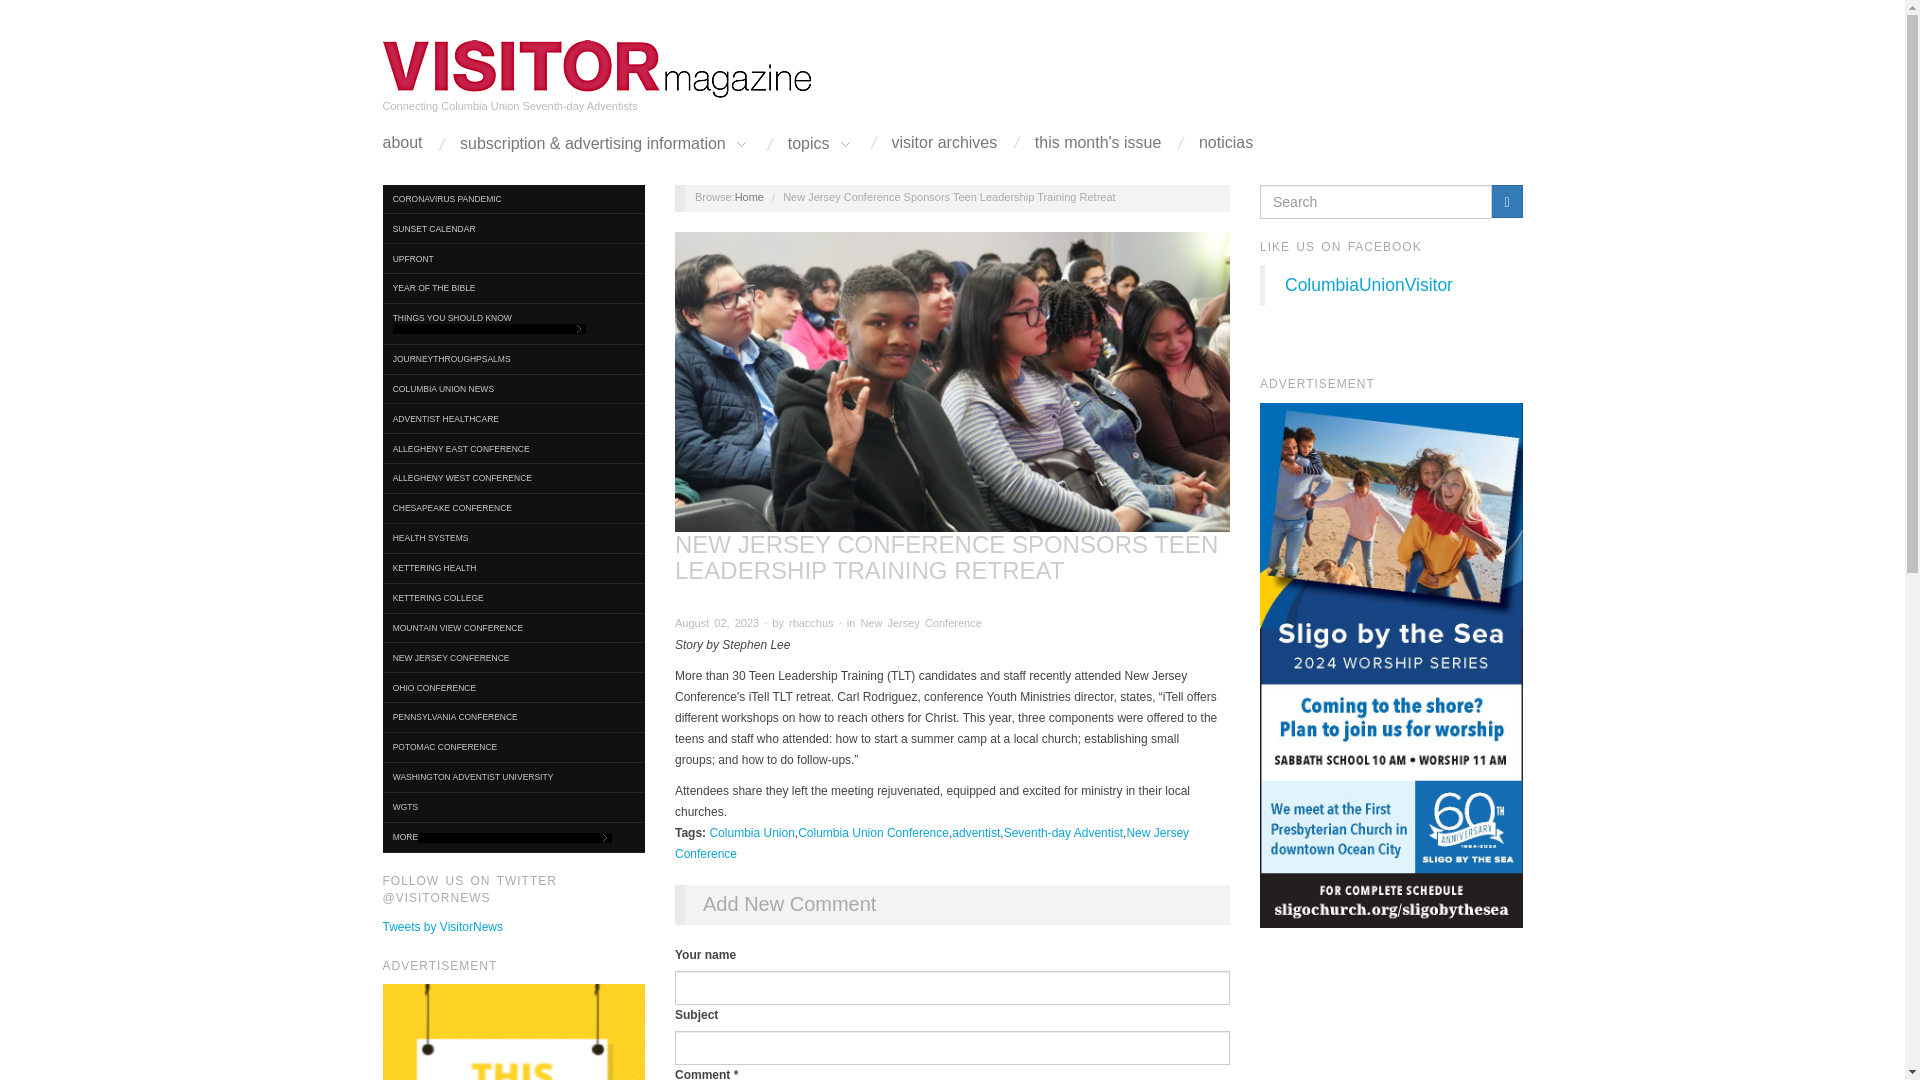 This screenshot has width=1920, height=1080. I want to click on this month's issue, so click(1098, 142).